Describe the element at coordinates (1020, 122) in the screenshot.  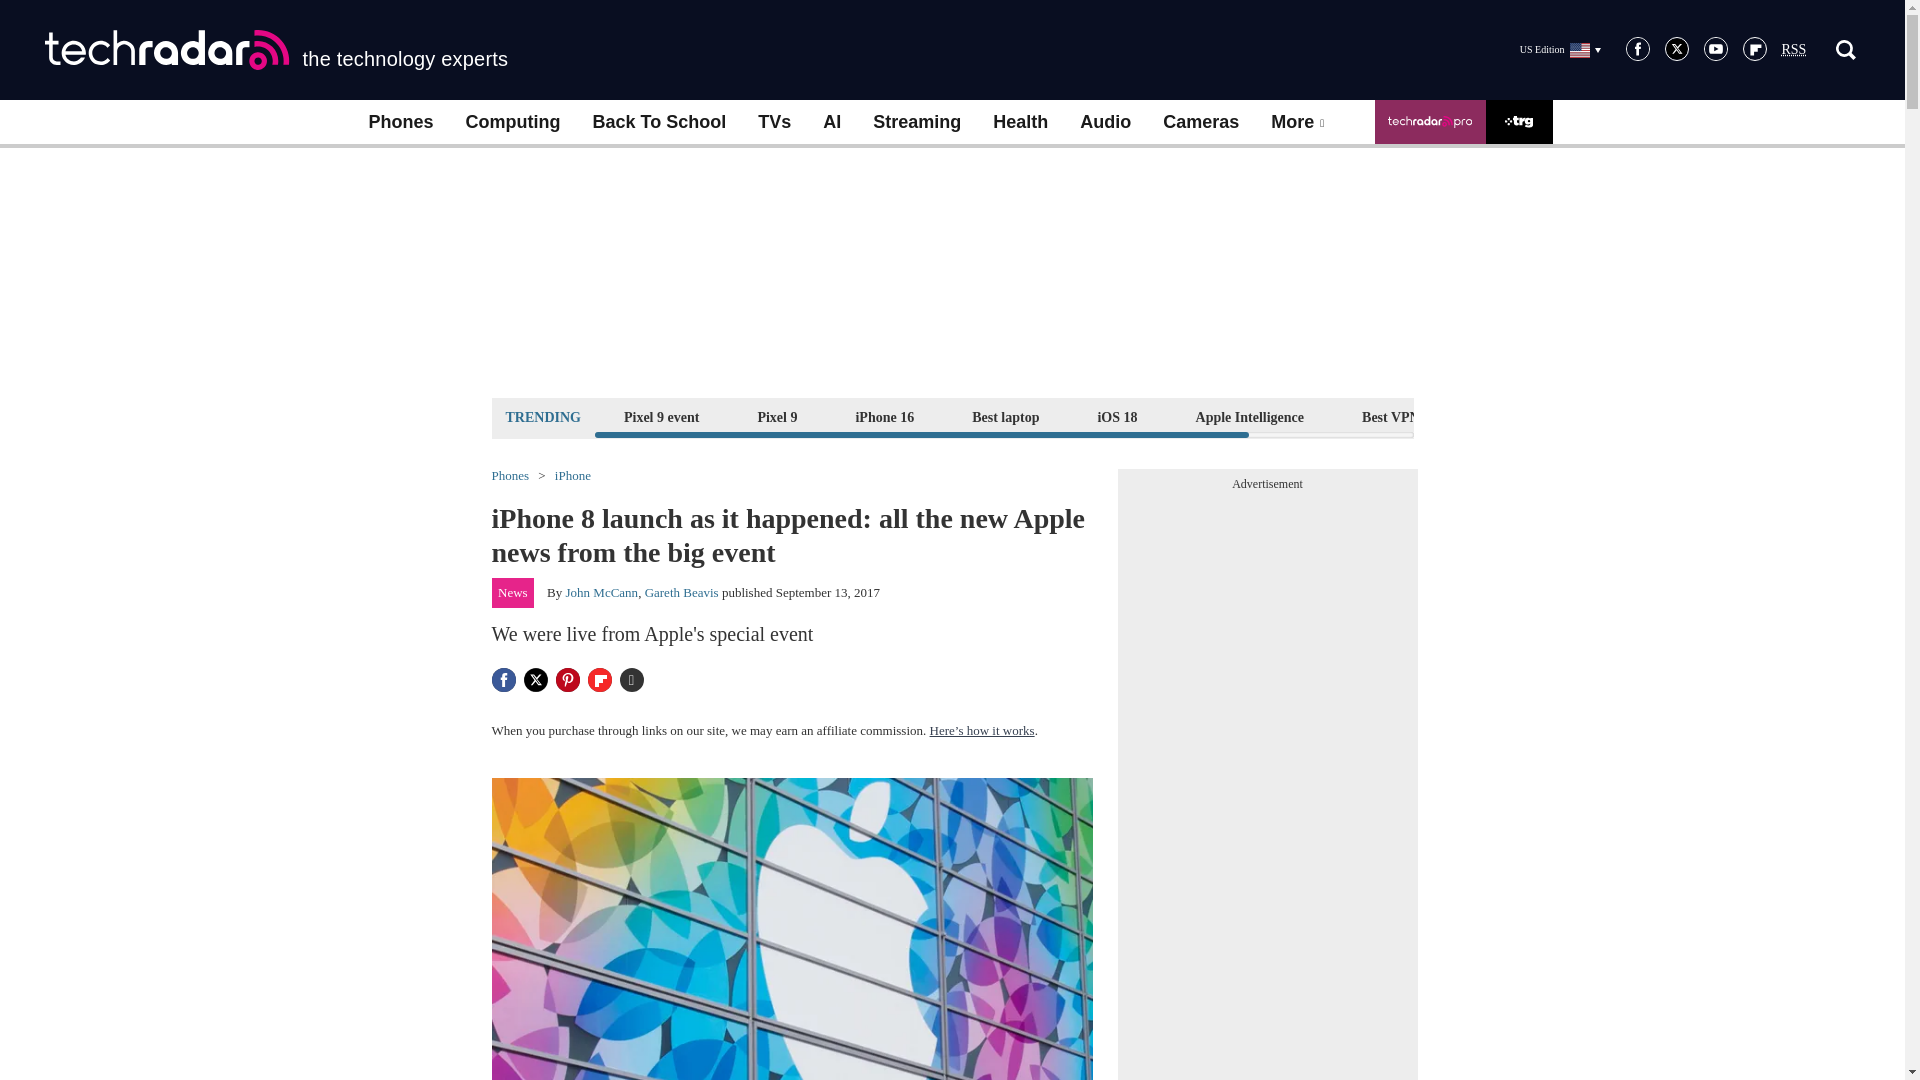
I see `Health` at that location.